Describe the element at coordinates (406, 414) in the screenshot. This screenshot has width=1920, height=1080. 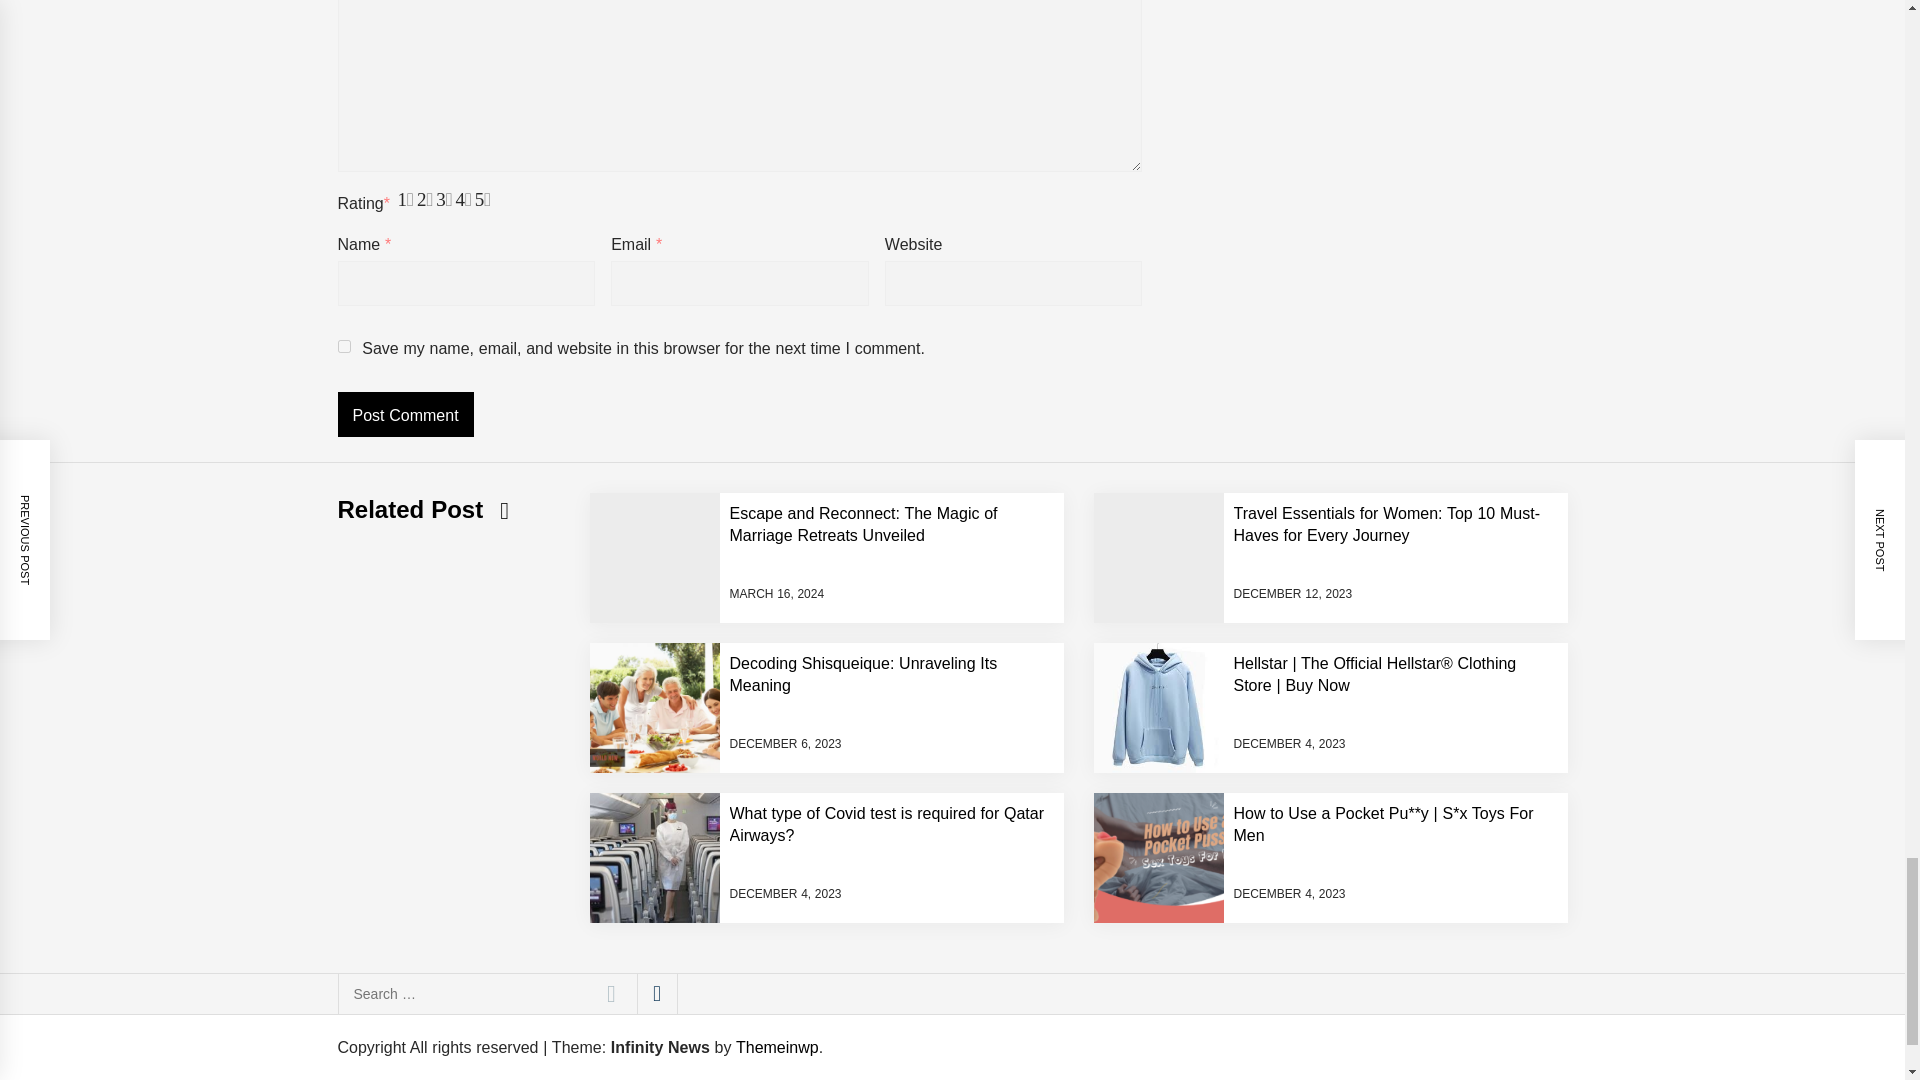
I see `Post Comment` at that location.